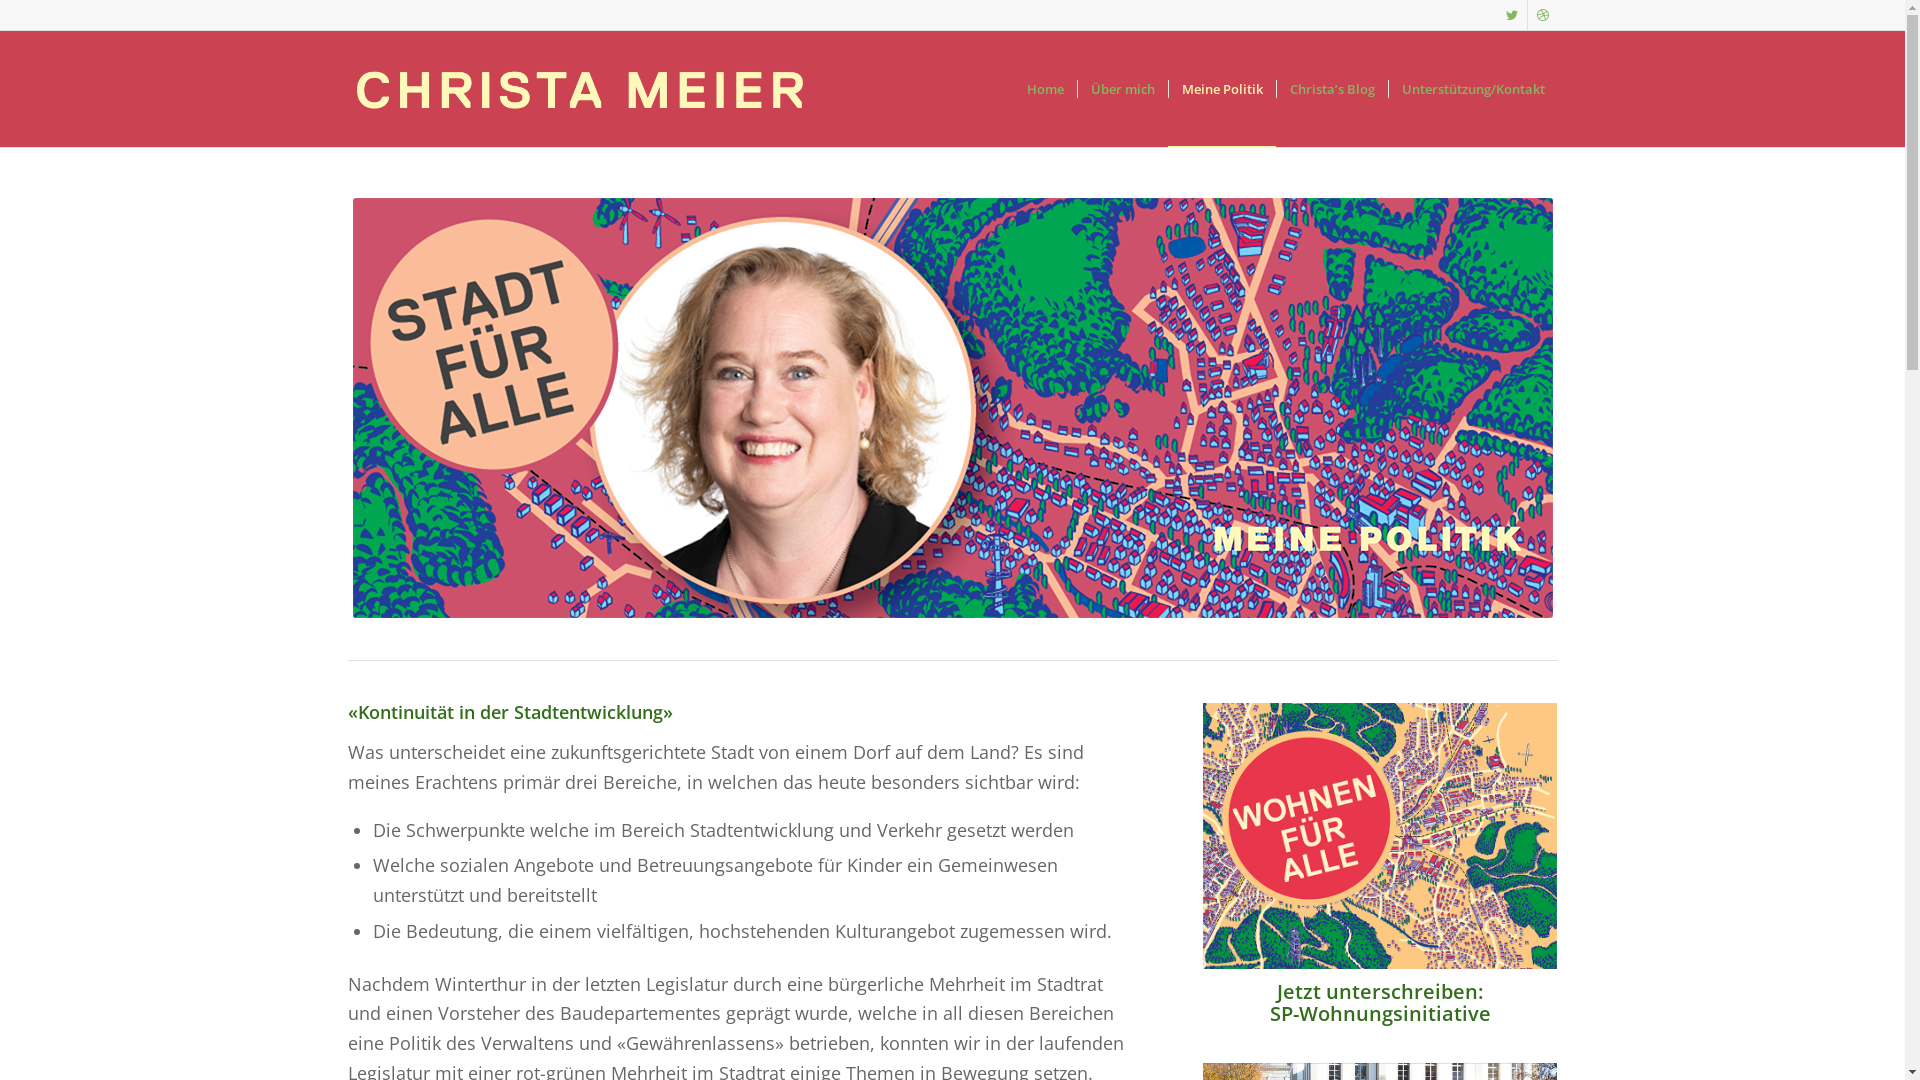 This screenshot has width=1920, height=1080. Describe the element at coordinates (1380, 992) in the screenshot. I see `Jetzt unterschreiben:` at that location.